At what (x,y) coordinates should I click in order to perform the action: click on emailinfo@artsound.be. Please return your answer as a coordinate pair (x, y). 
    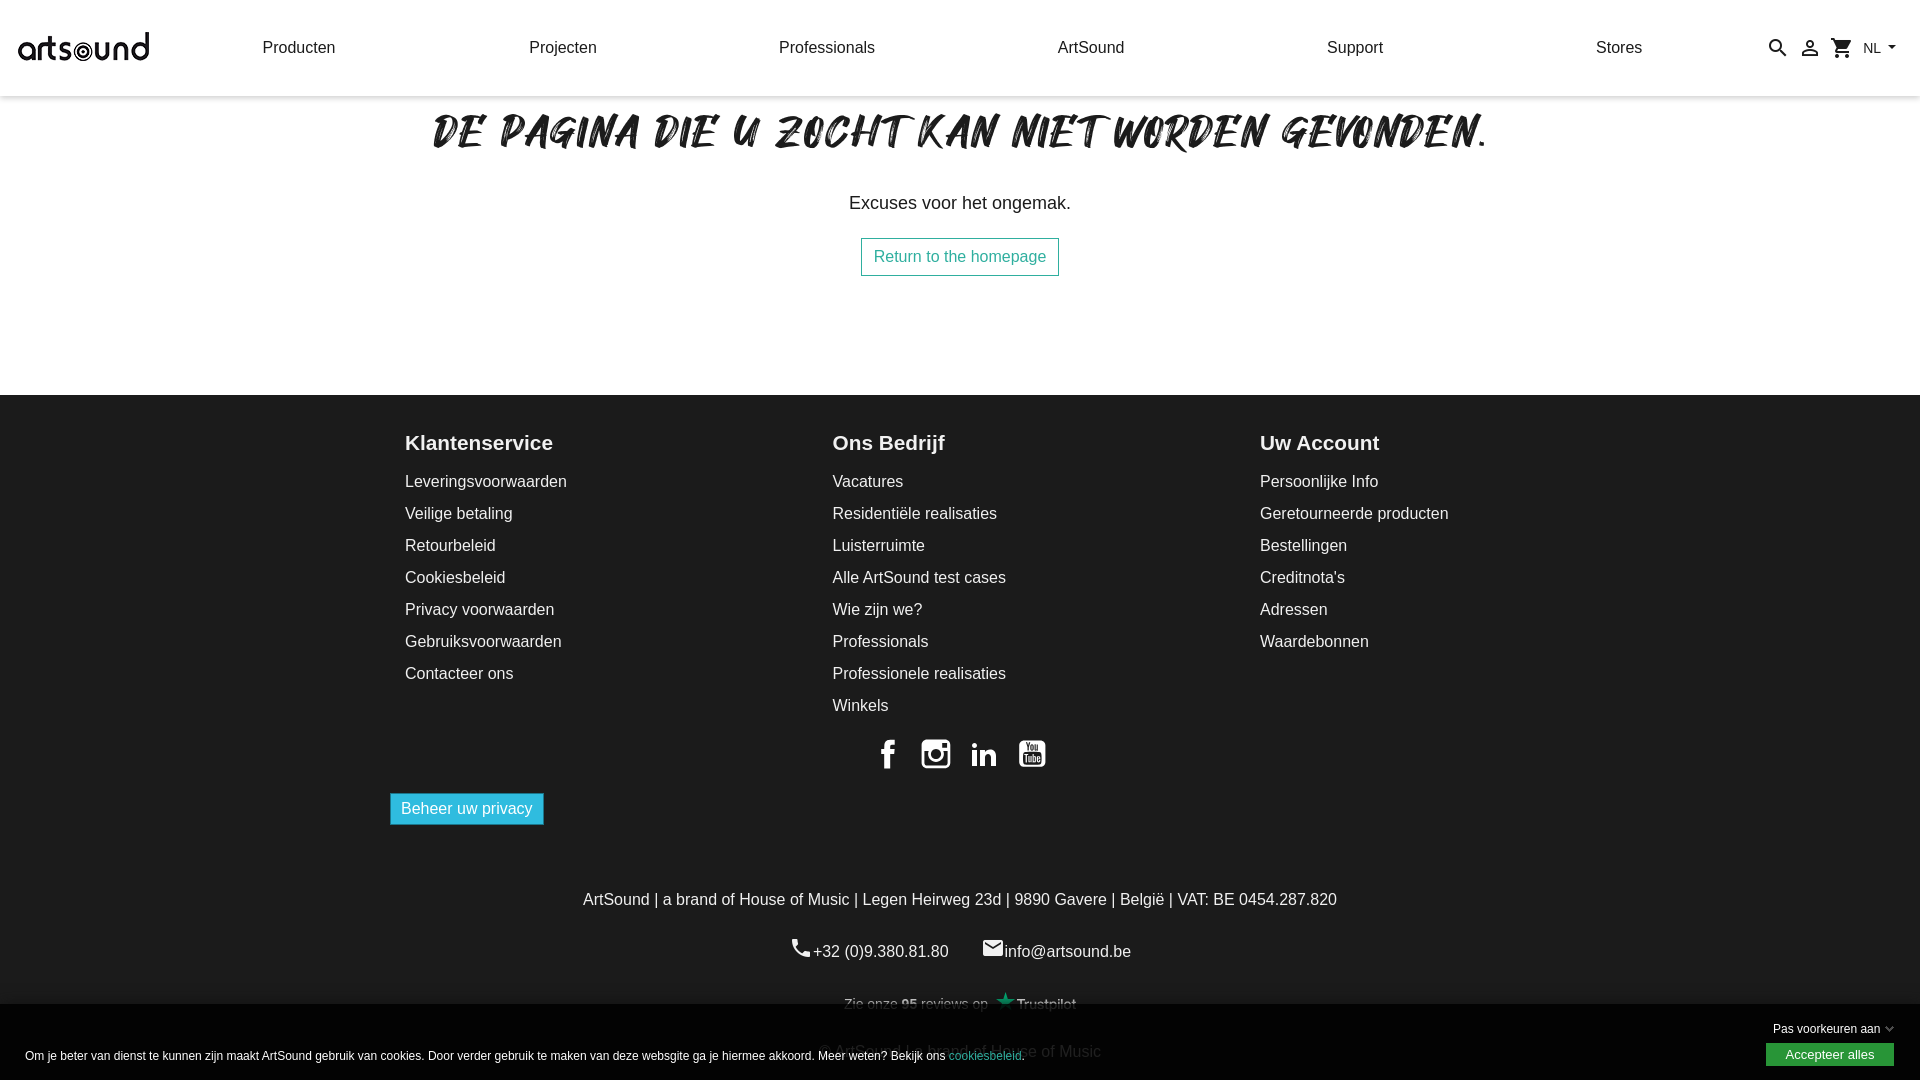
    Looking at the image, I should click on (1056, 952).